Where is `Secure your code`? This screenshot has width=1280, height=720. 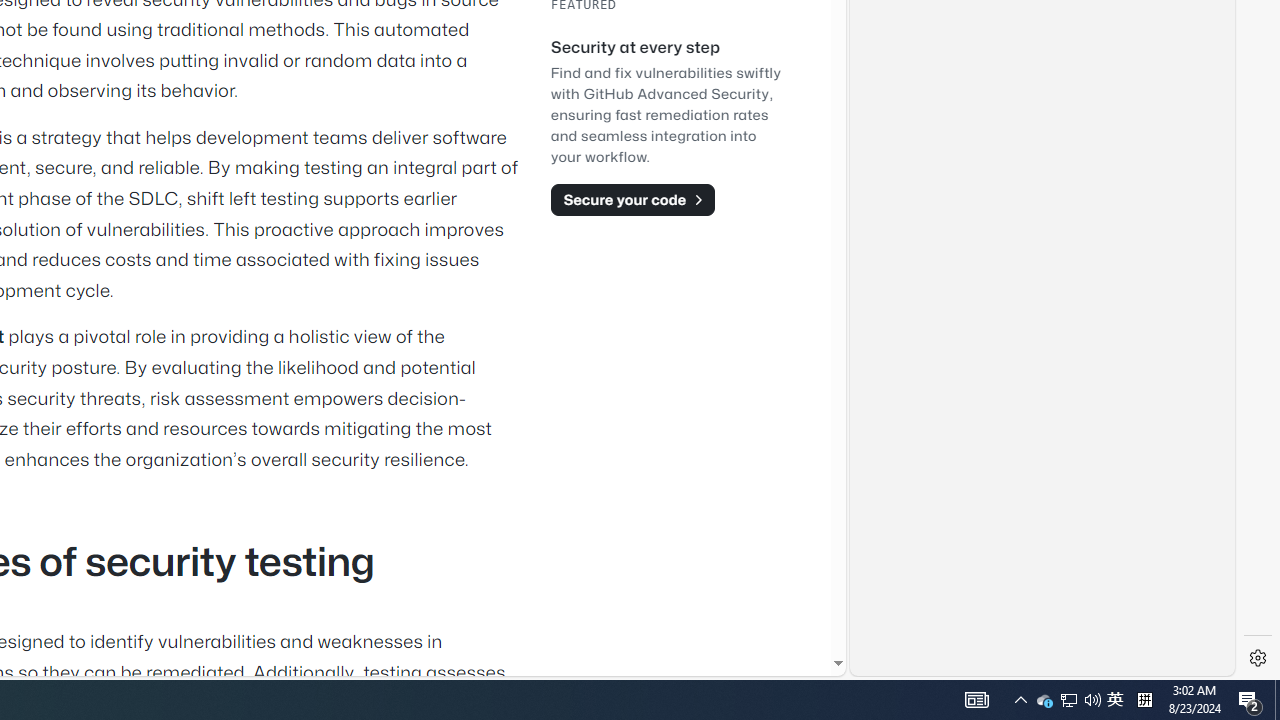
Secure your code is located at coordinates (632, 199).